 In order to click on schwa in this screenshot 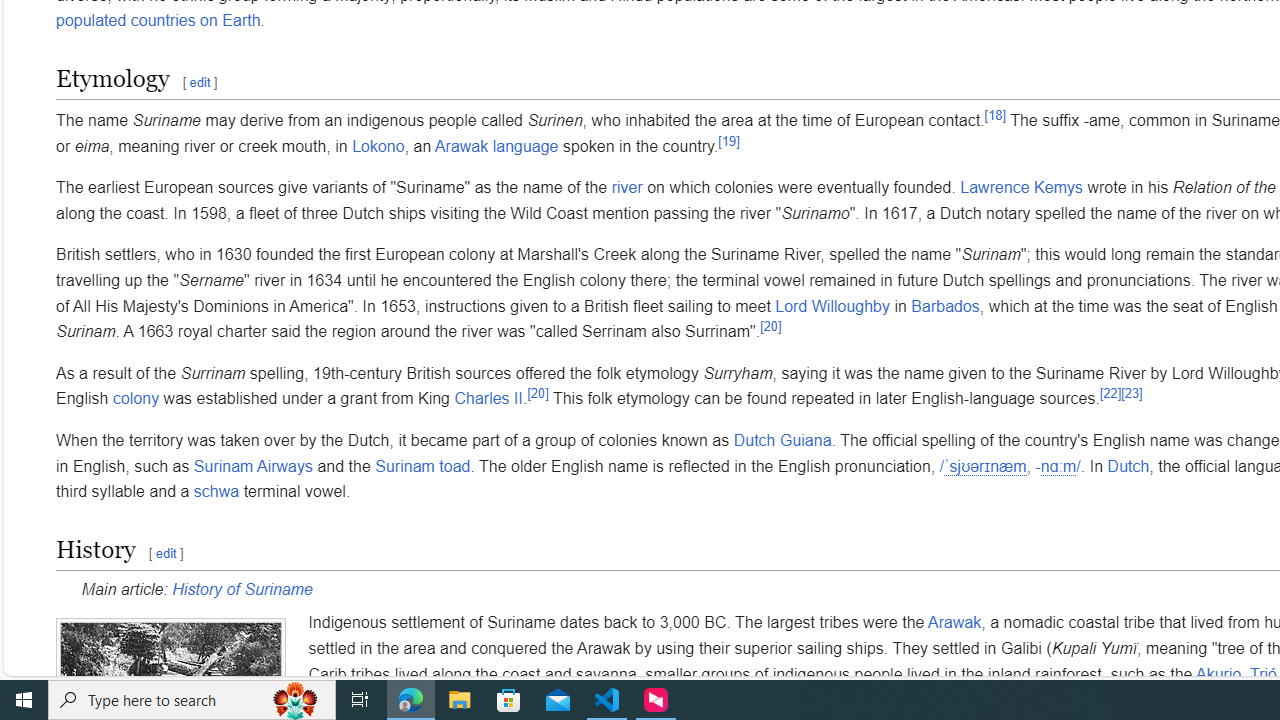, I will do `click(216, 492)`.